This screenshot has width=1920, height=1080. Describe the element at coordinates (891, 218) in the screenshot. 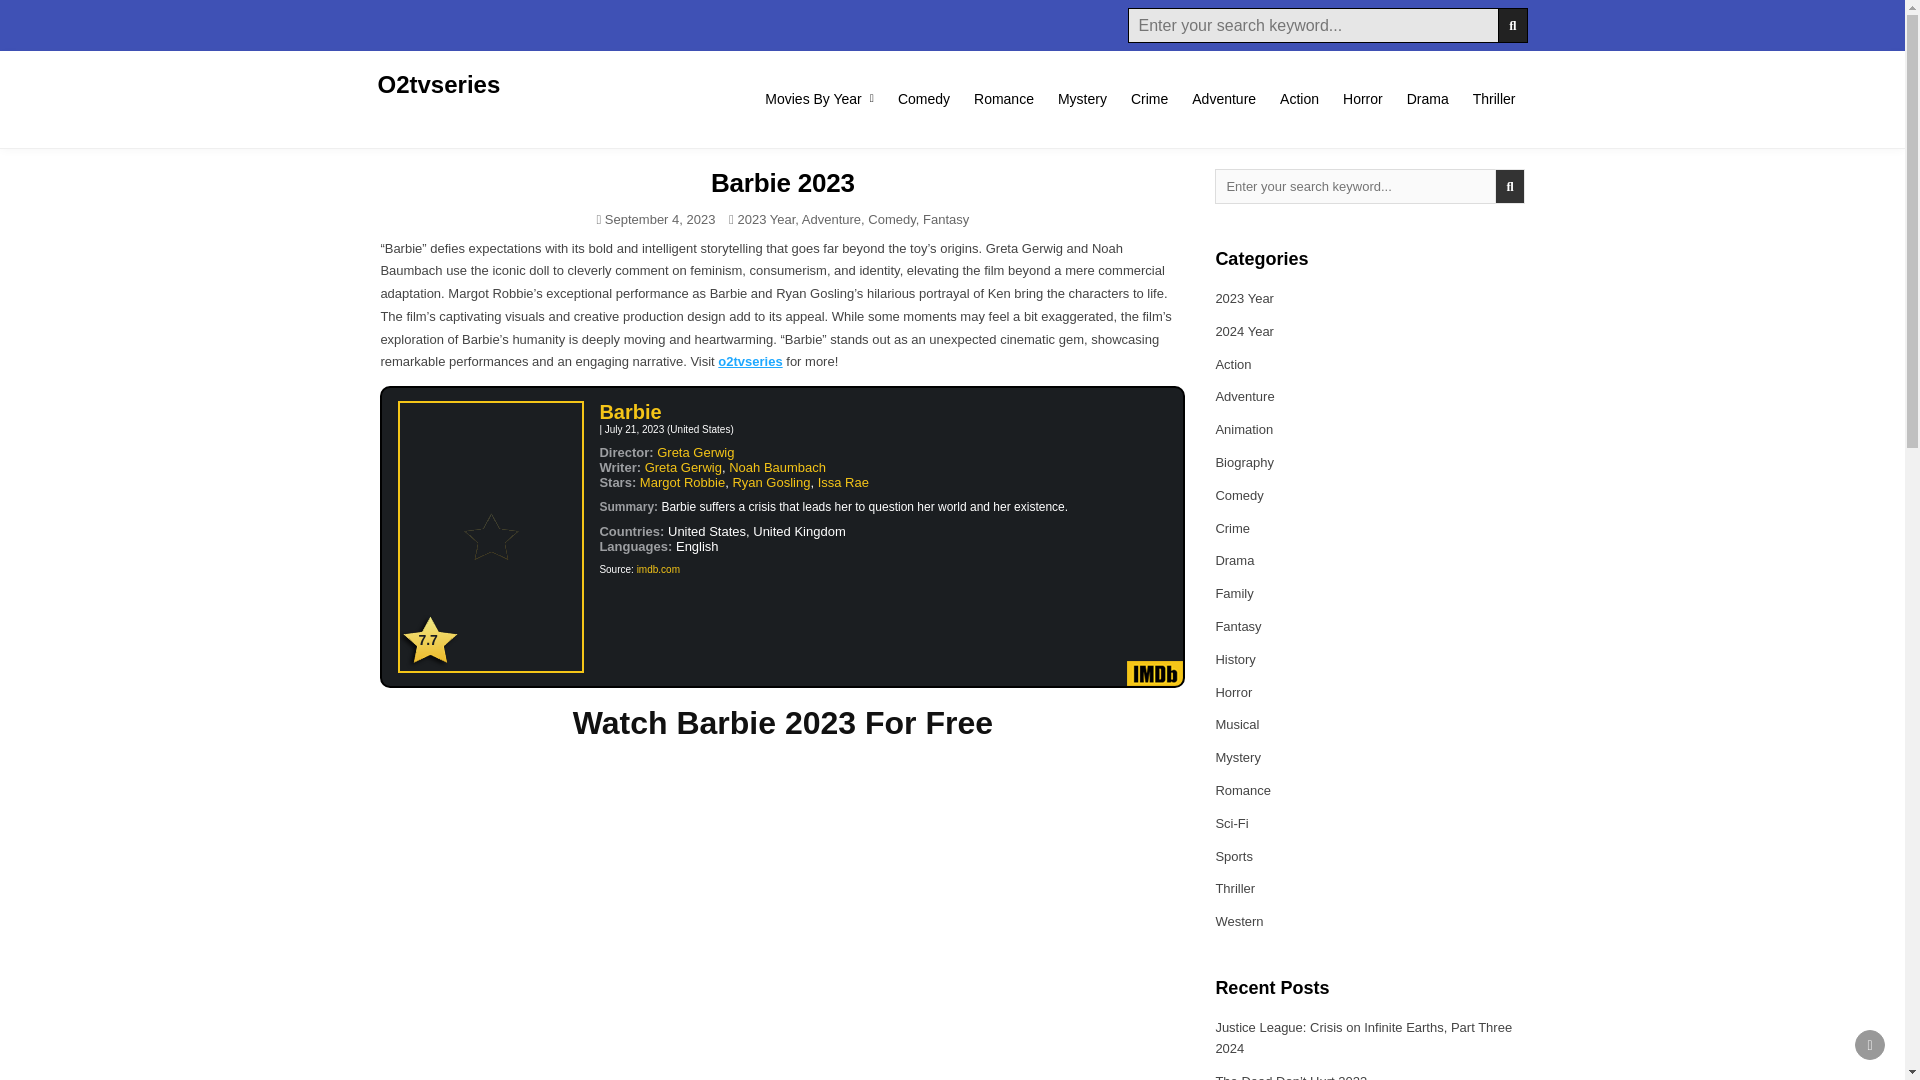

I see `Comedy` at that location.